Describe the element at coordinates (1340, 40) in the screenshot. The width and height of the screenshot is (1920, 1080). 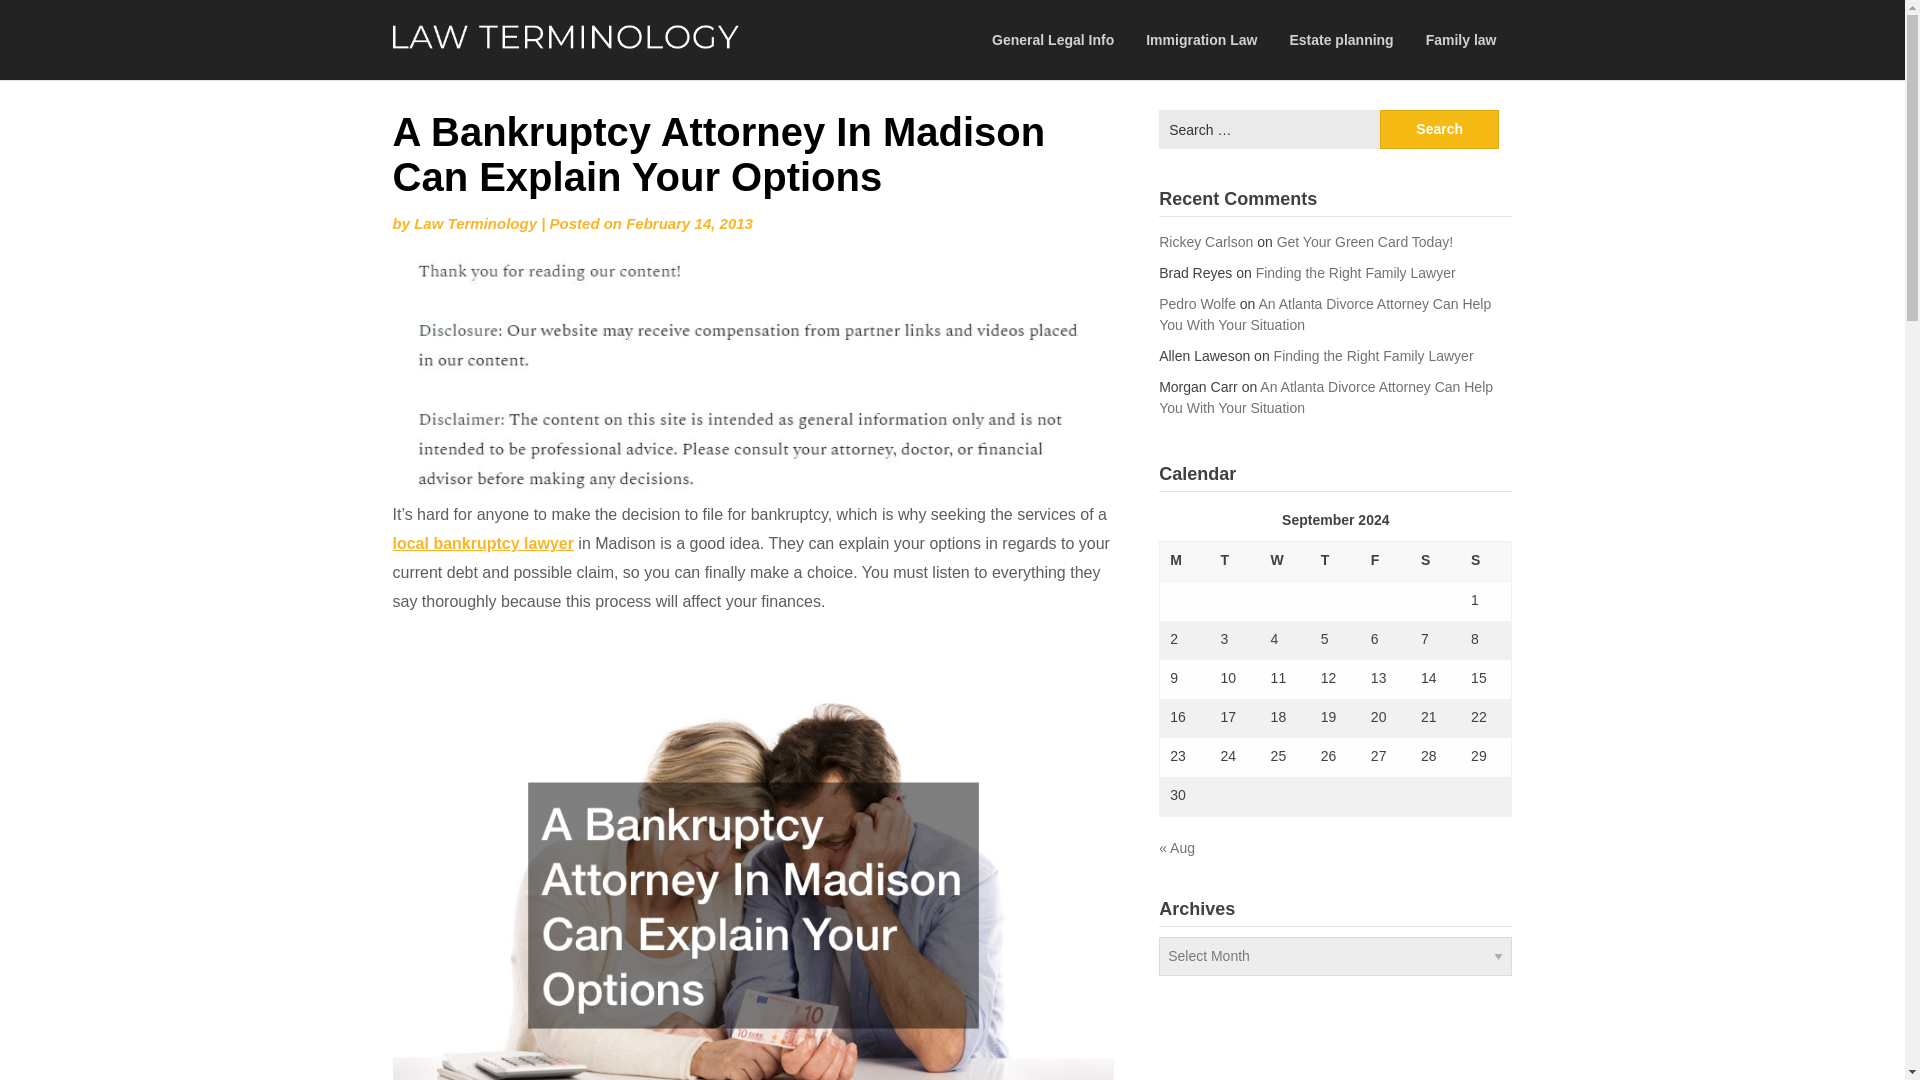
I see `Estate planning` at that location.